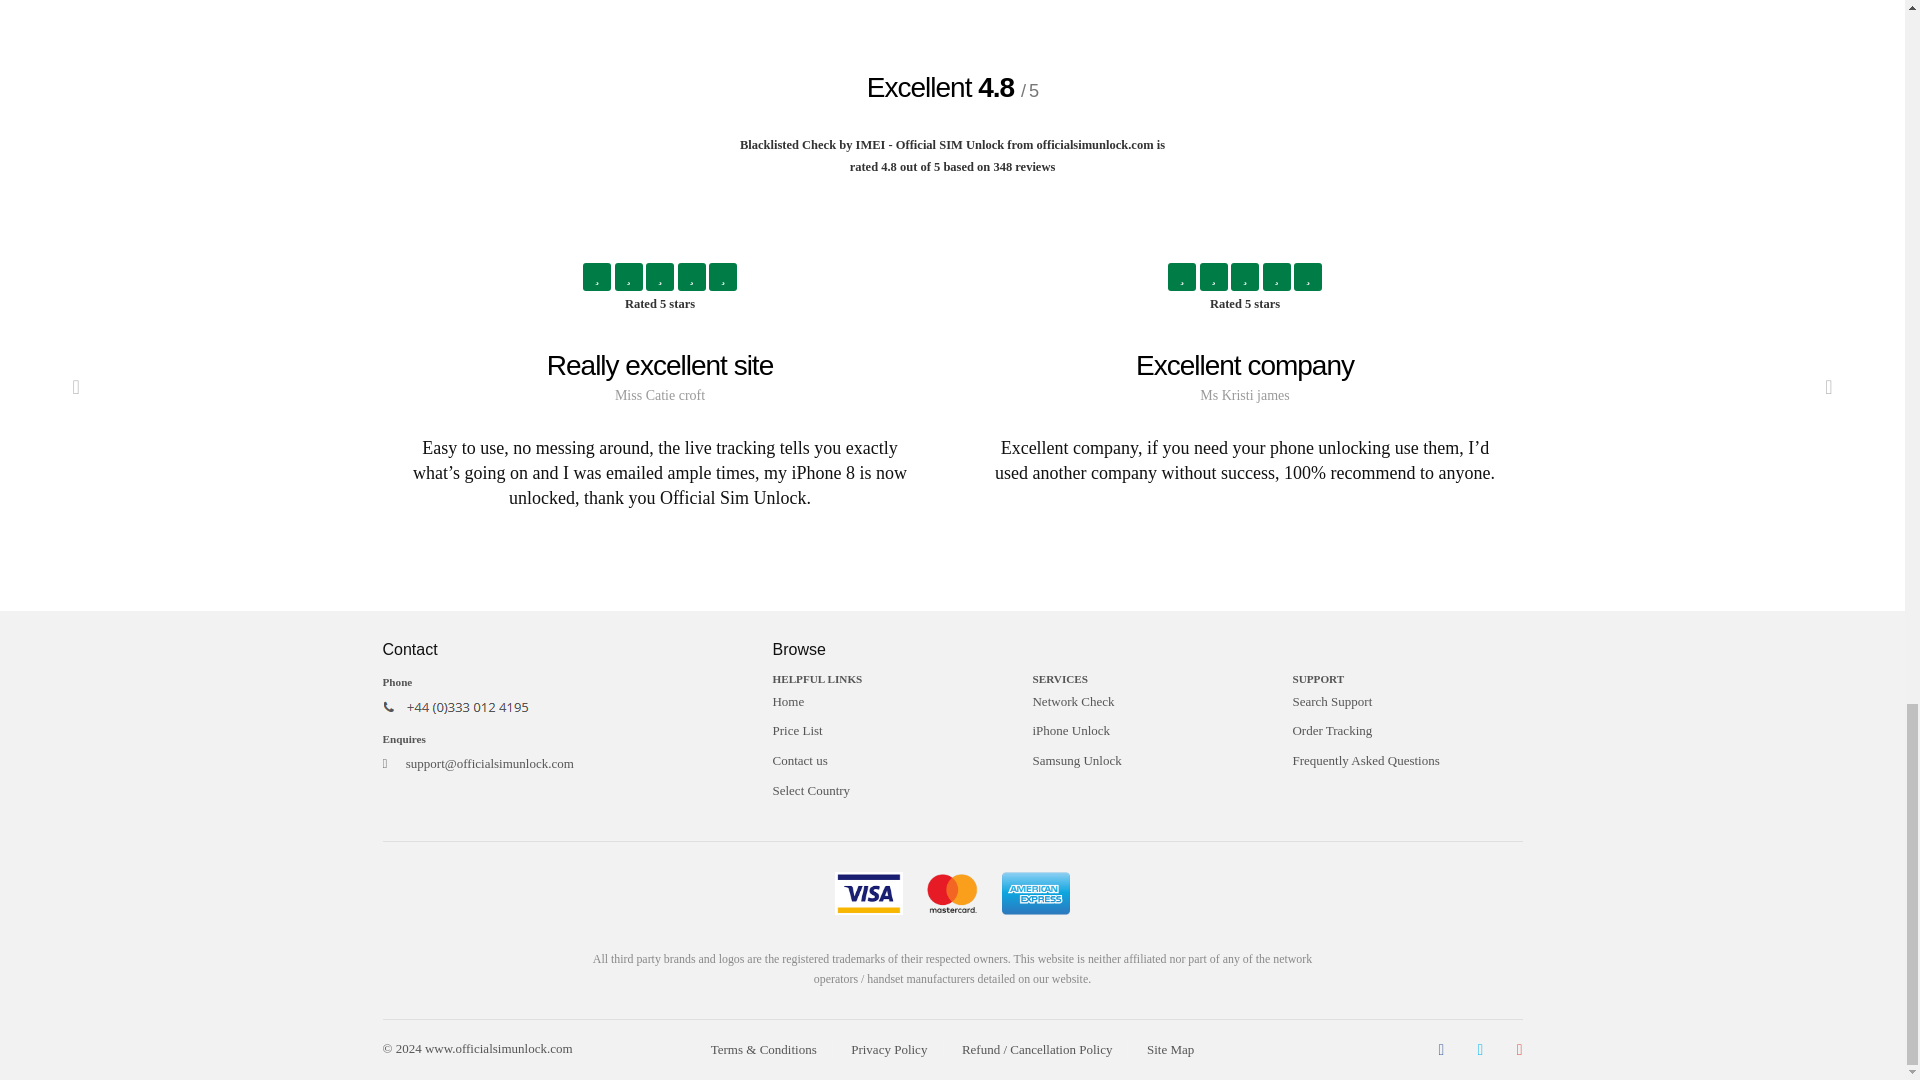 This screenshot has height=1080, width=1920. I want to click on Order Tracking, so click(1407, 731).